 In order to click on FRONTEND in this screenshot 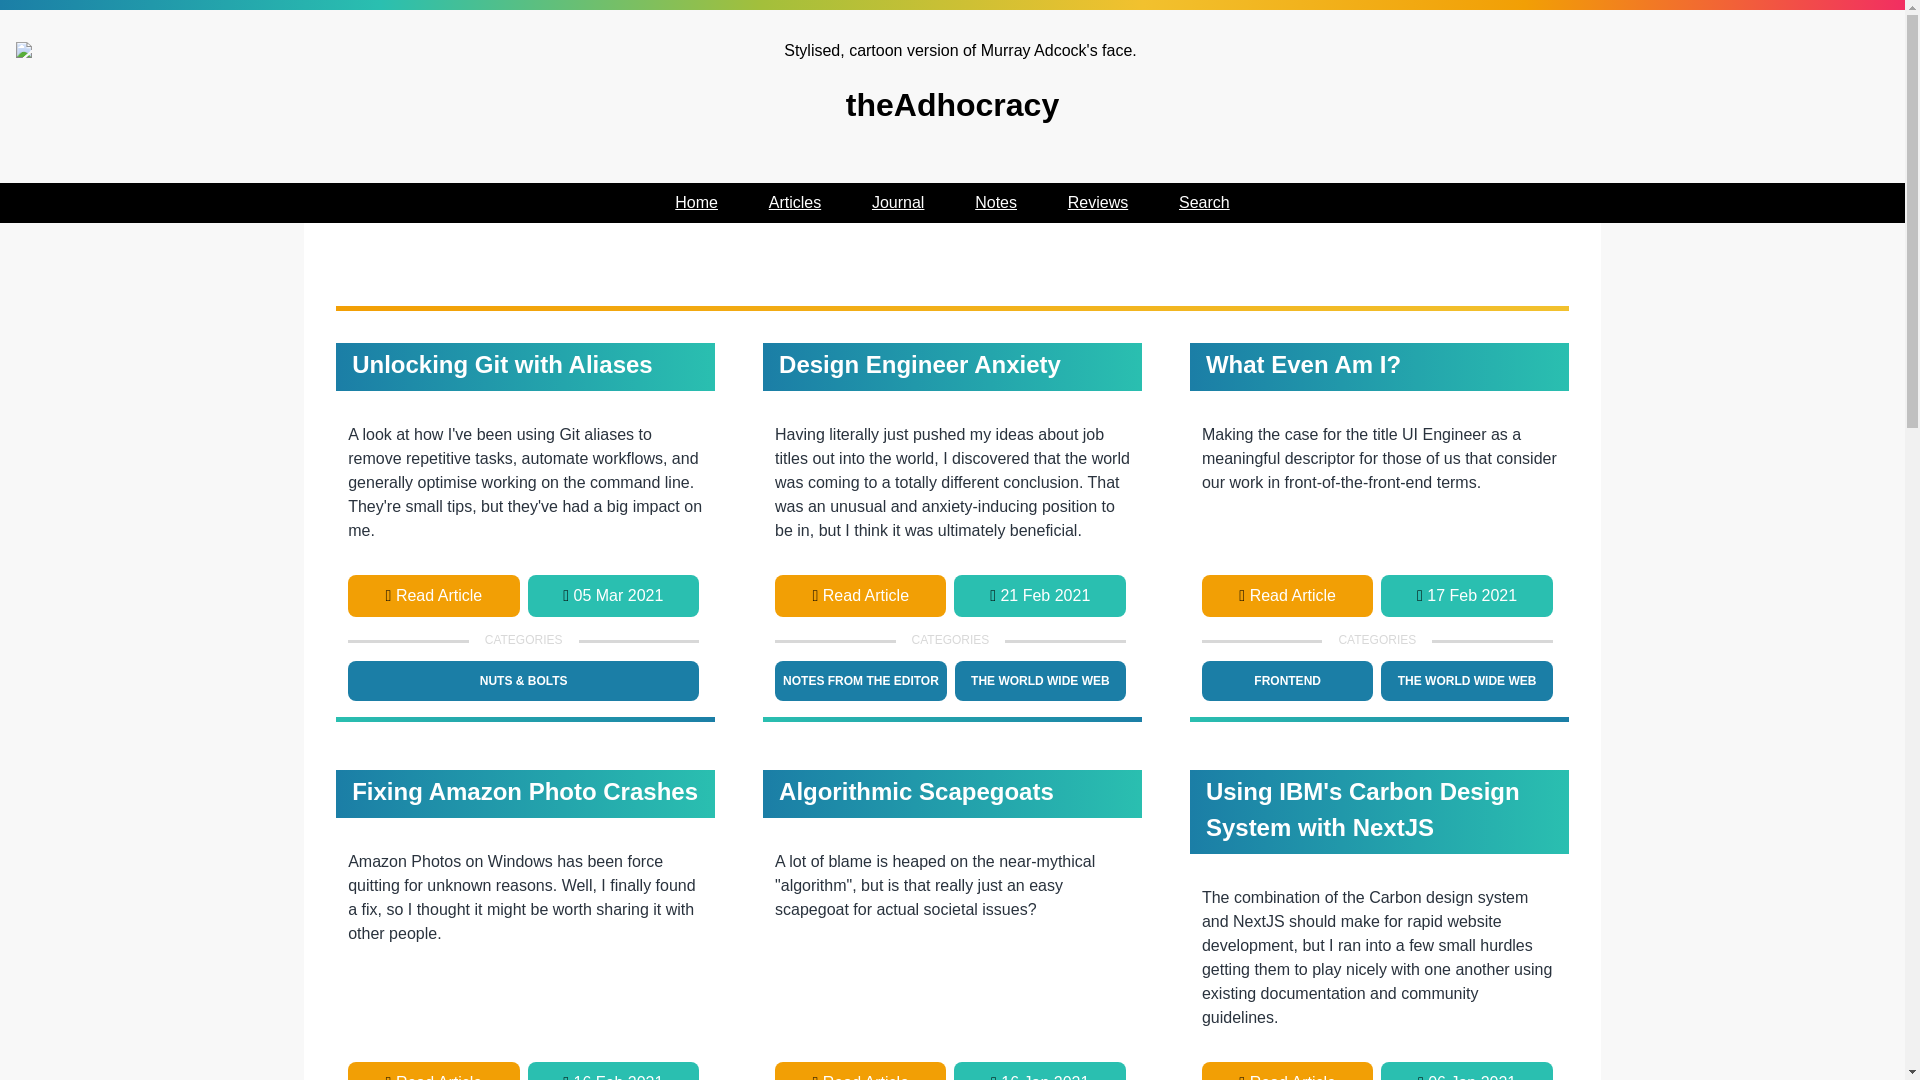, I will do `click(1286, 680)`.